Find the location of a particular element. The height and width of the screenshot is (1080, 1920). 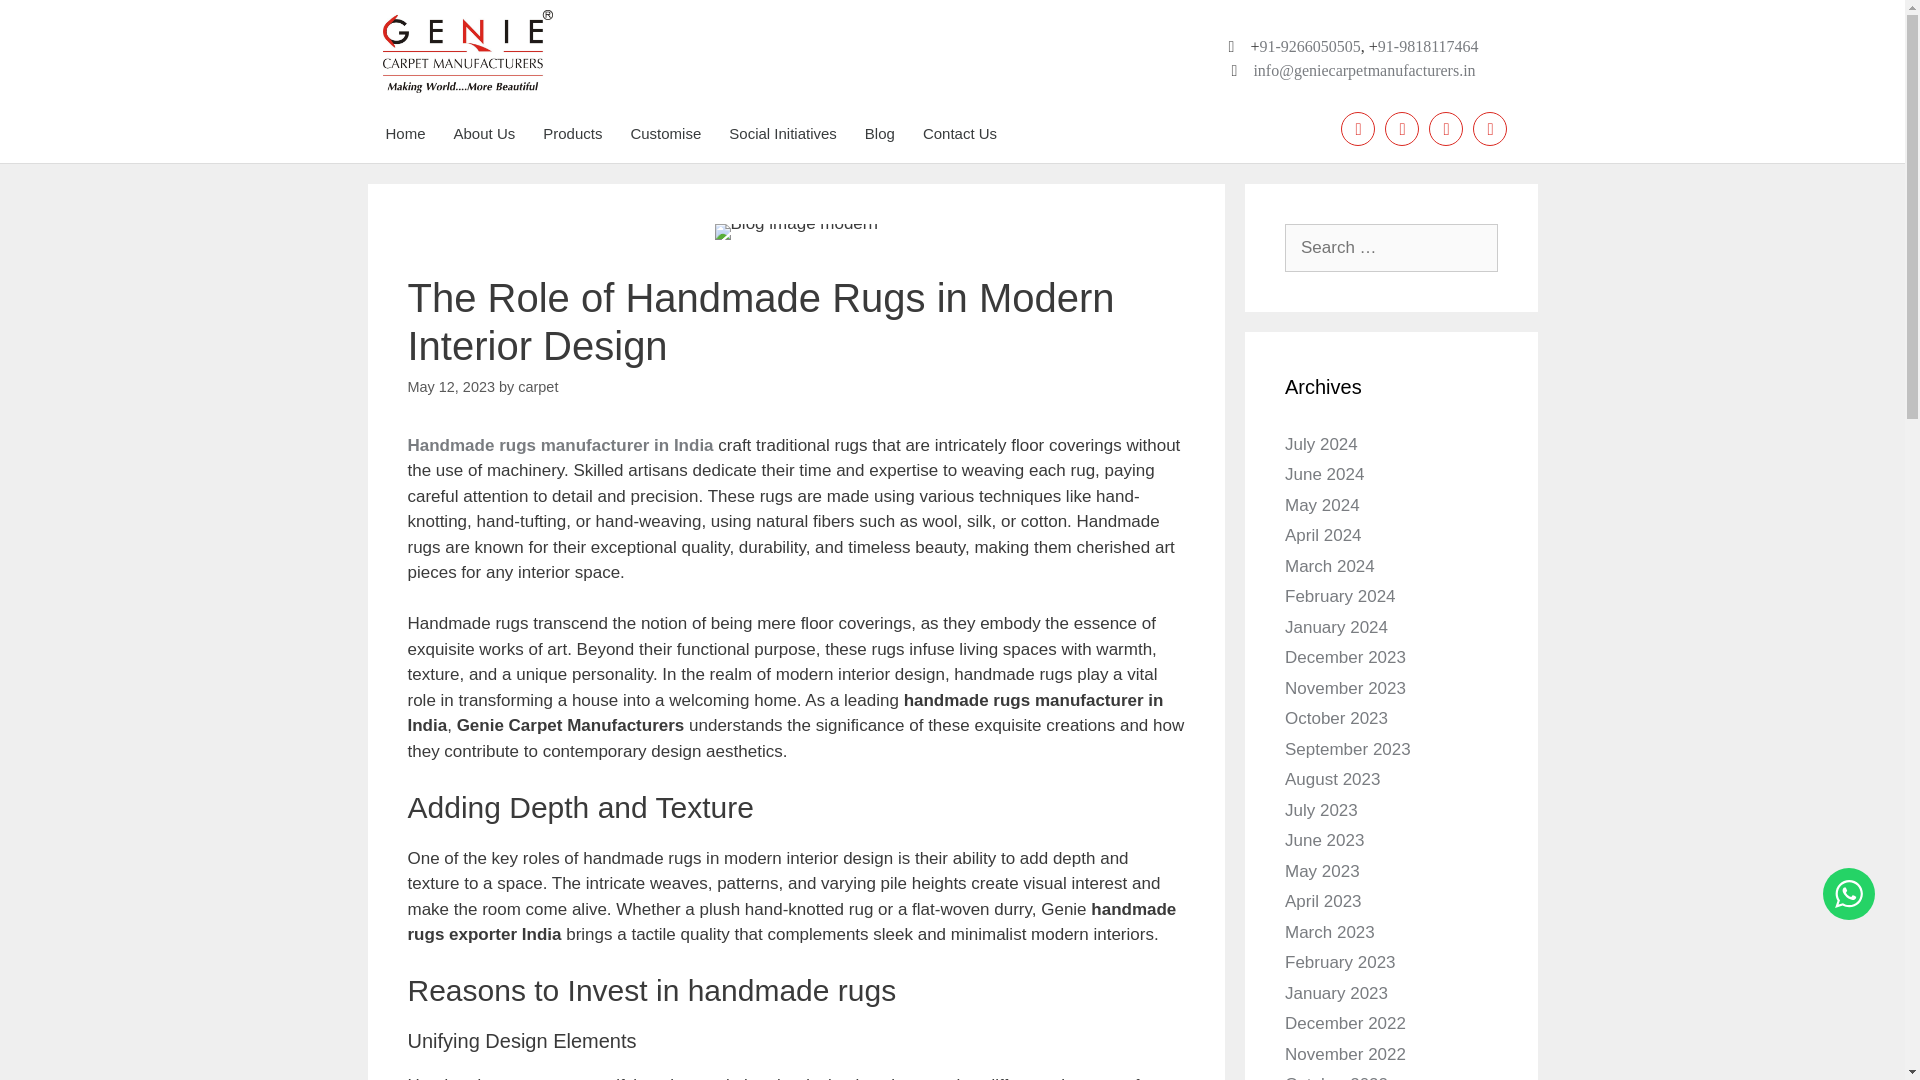

Search for: is located at coordinates (1390, 248).